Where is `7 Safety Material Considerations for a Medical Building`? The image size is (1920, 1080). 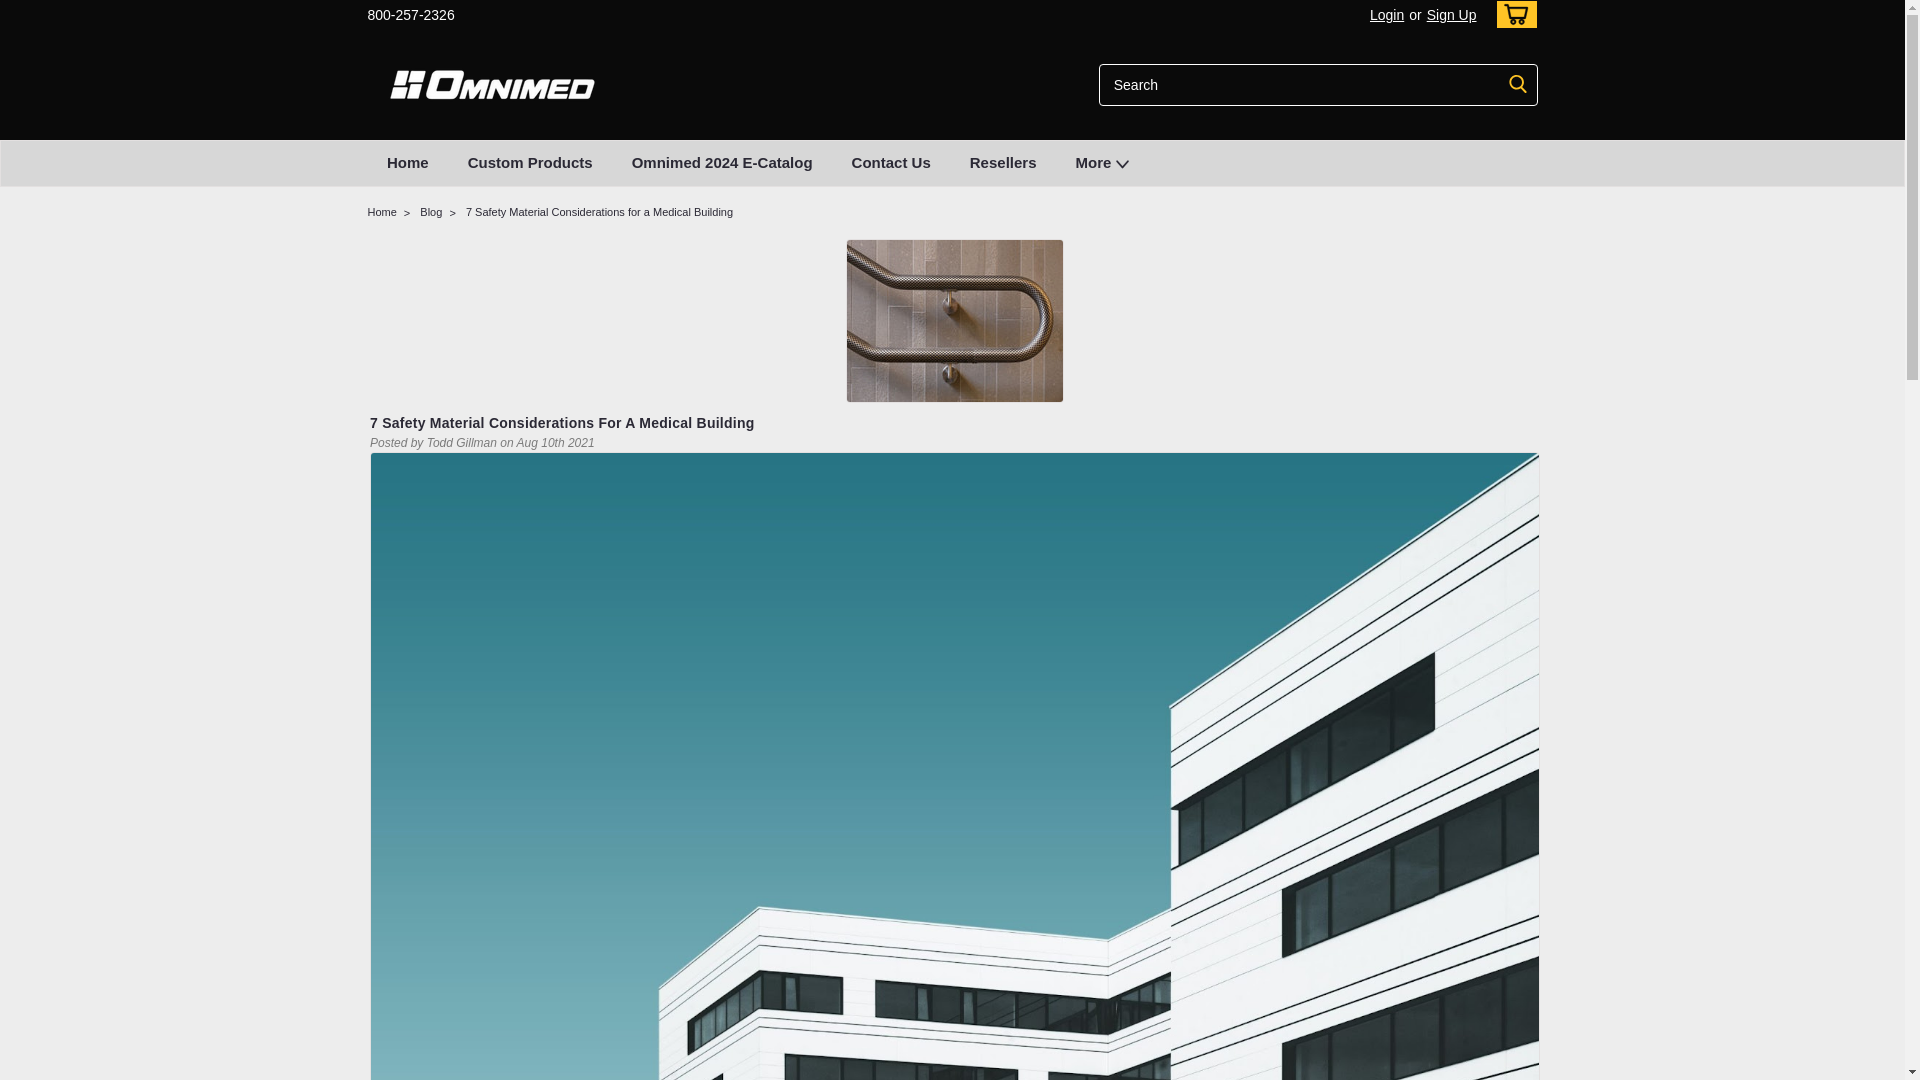
7 Safety Material Considerations for a Medical Building is located at coordinates (954, 319).